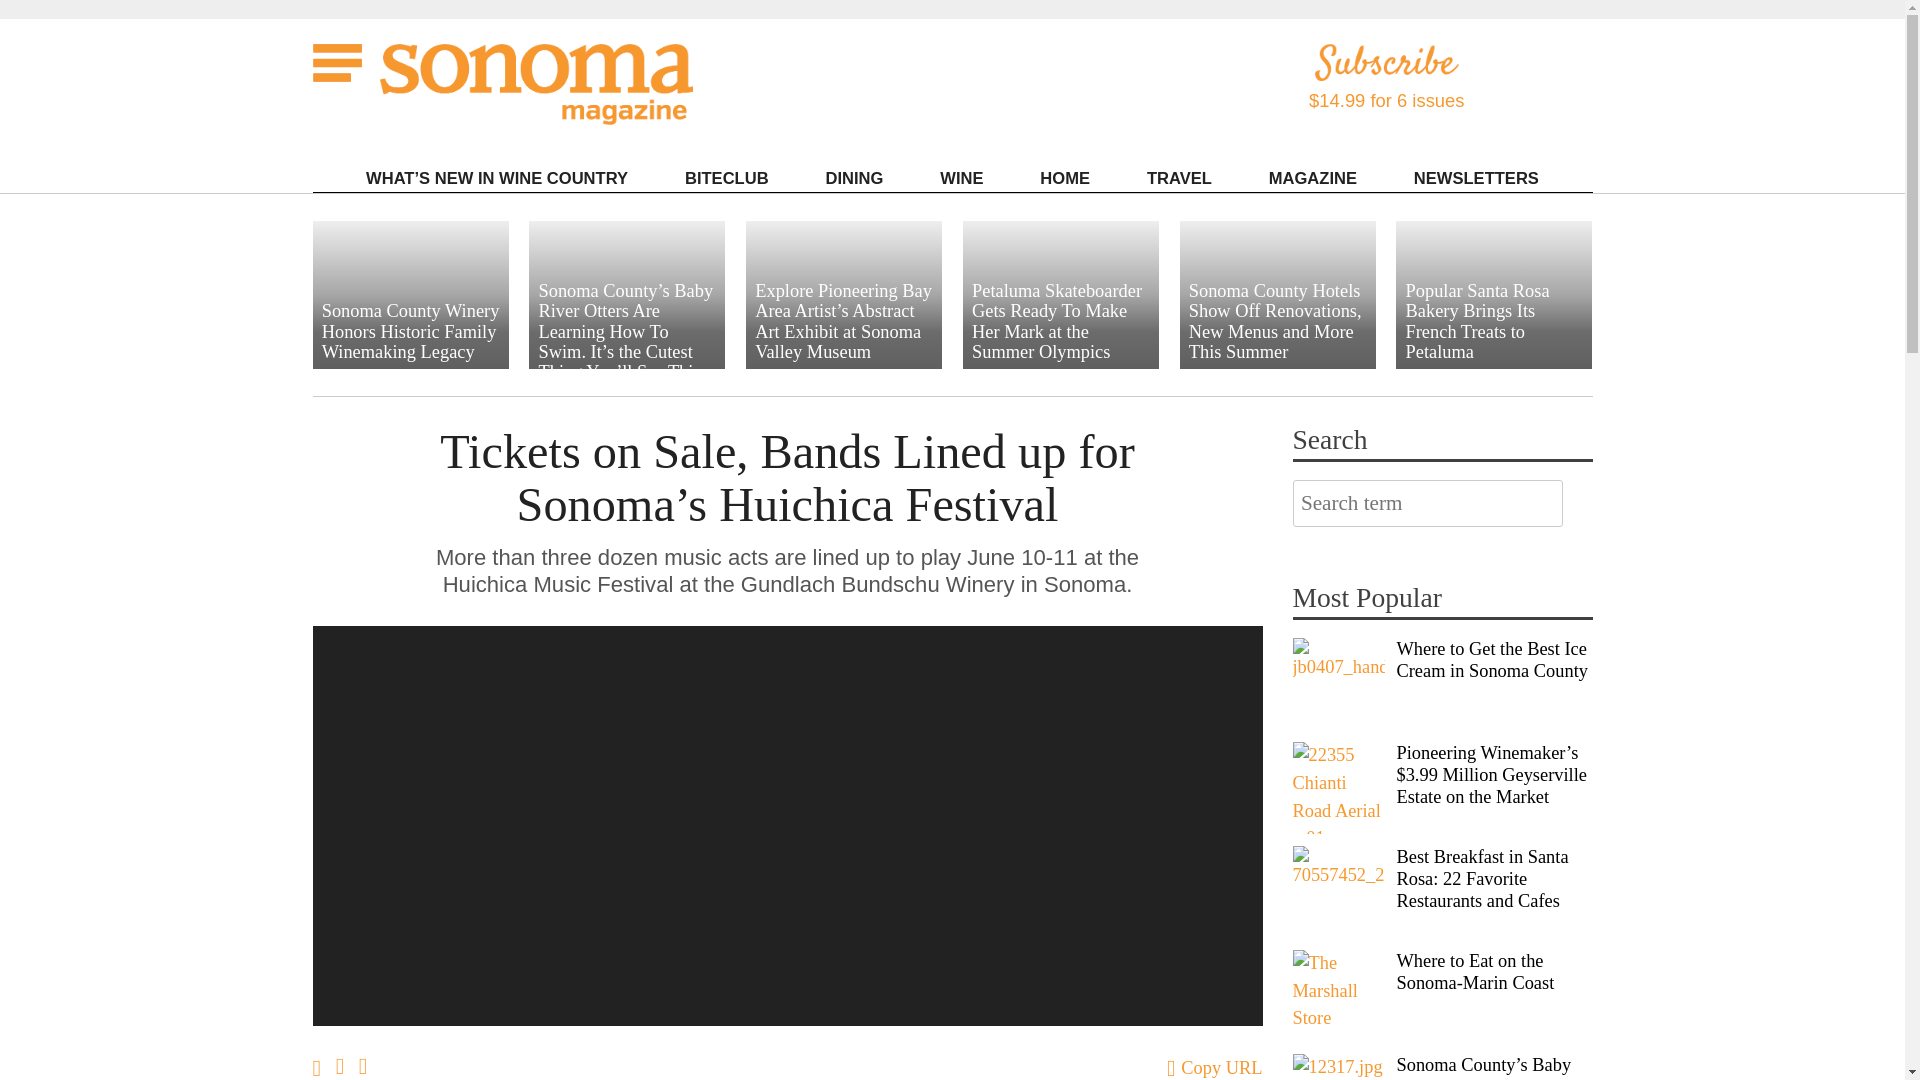  I want to click on TRAVEL, so click(1180, 178).